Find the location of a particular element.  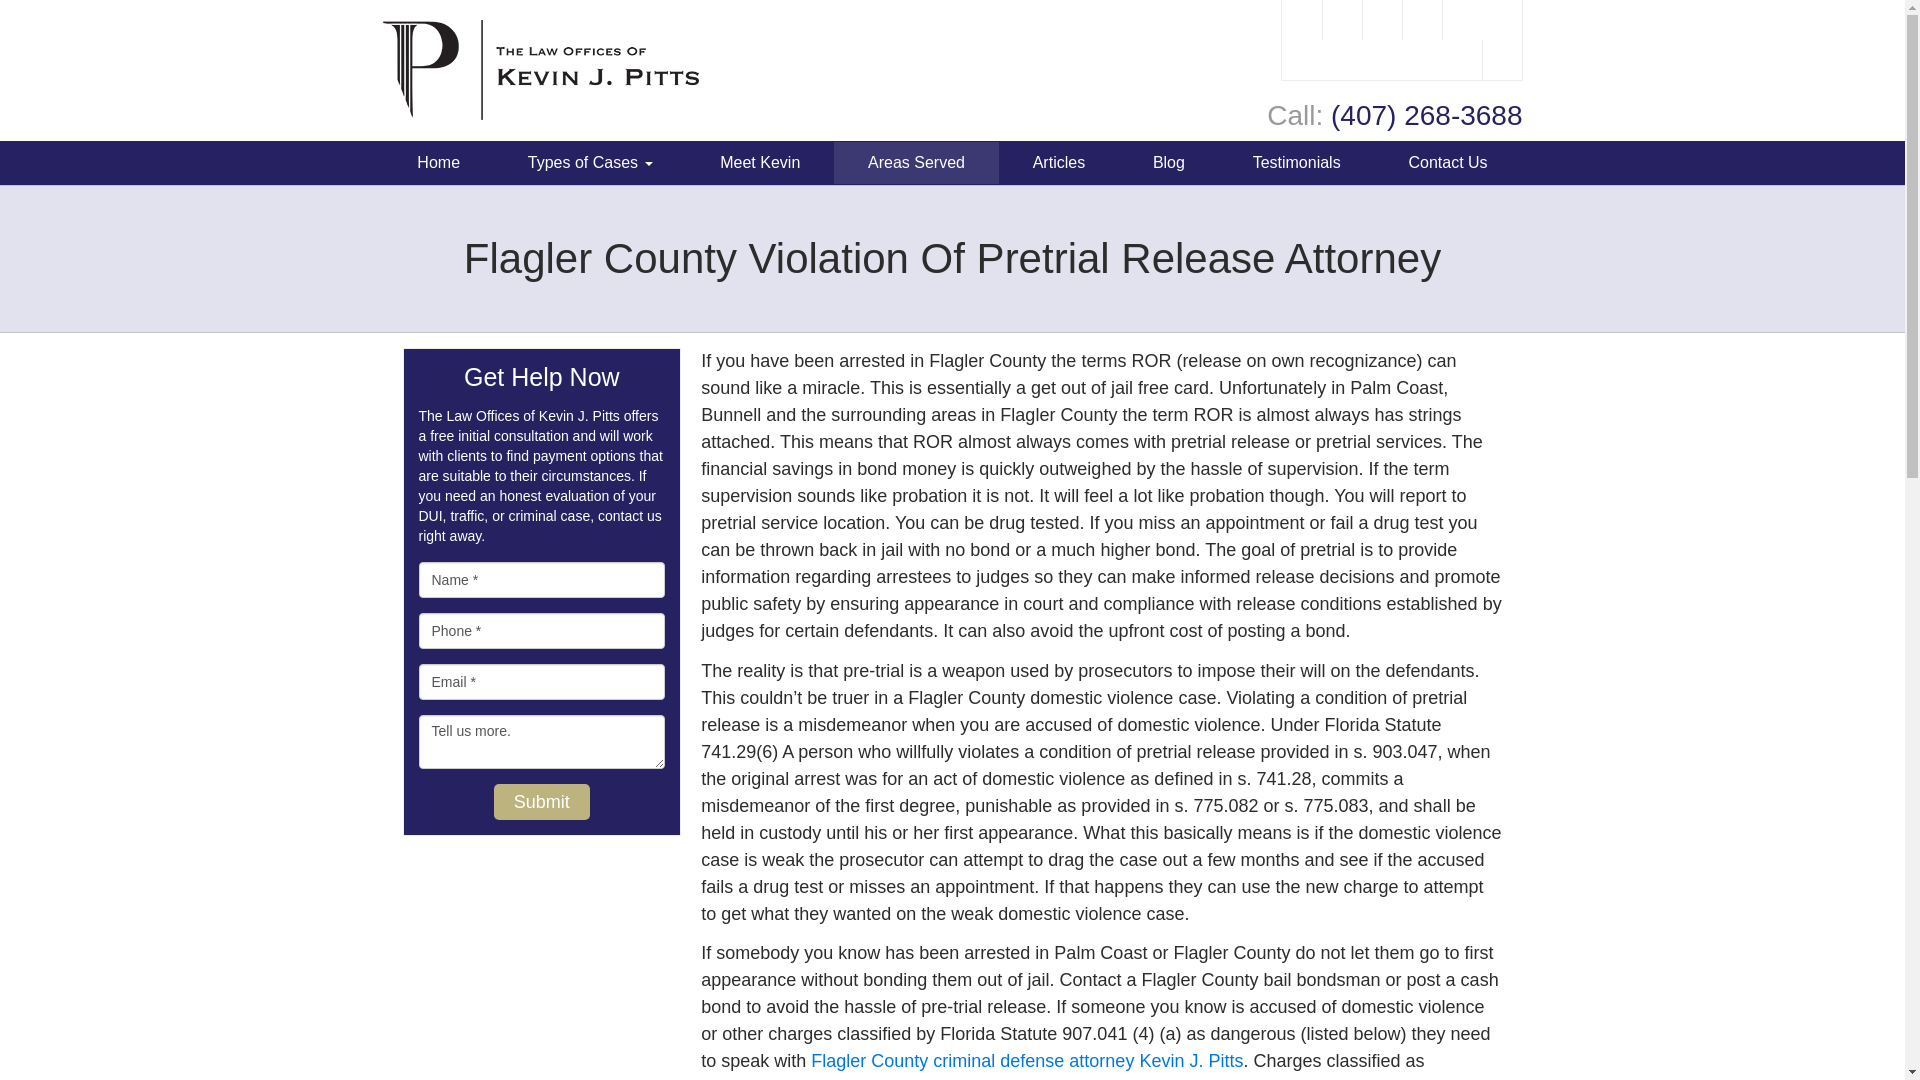

Home is located at coordinates (438, 162).